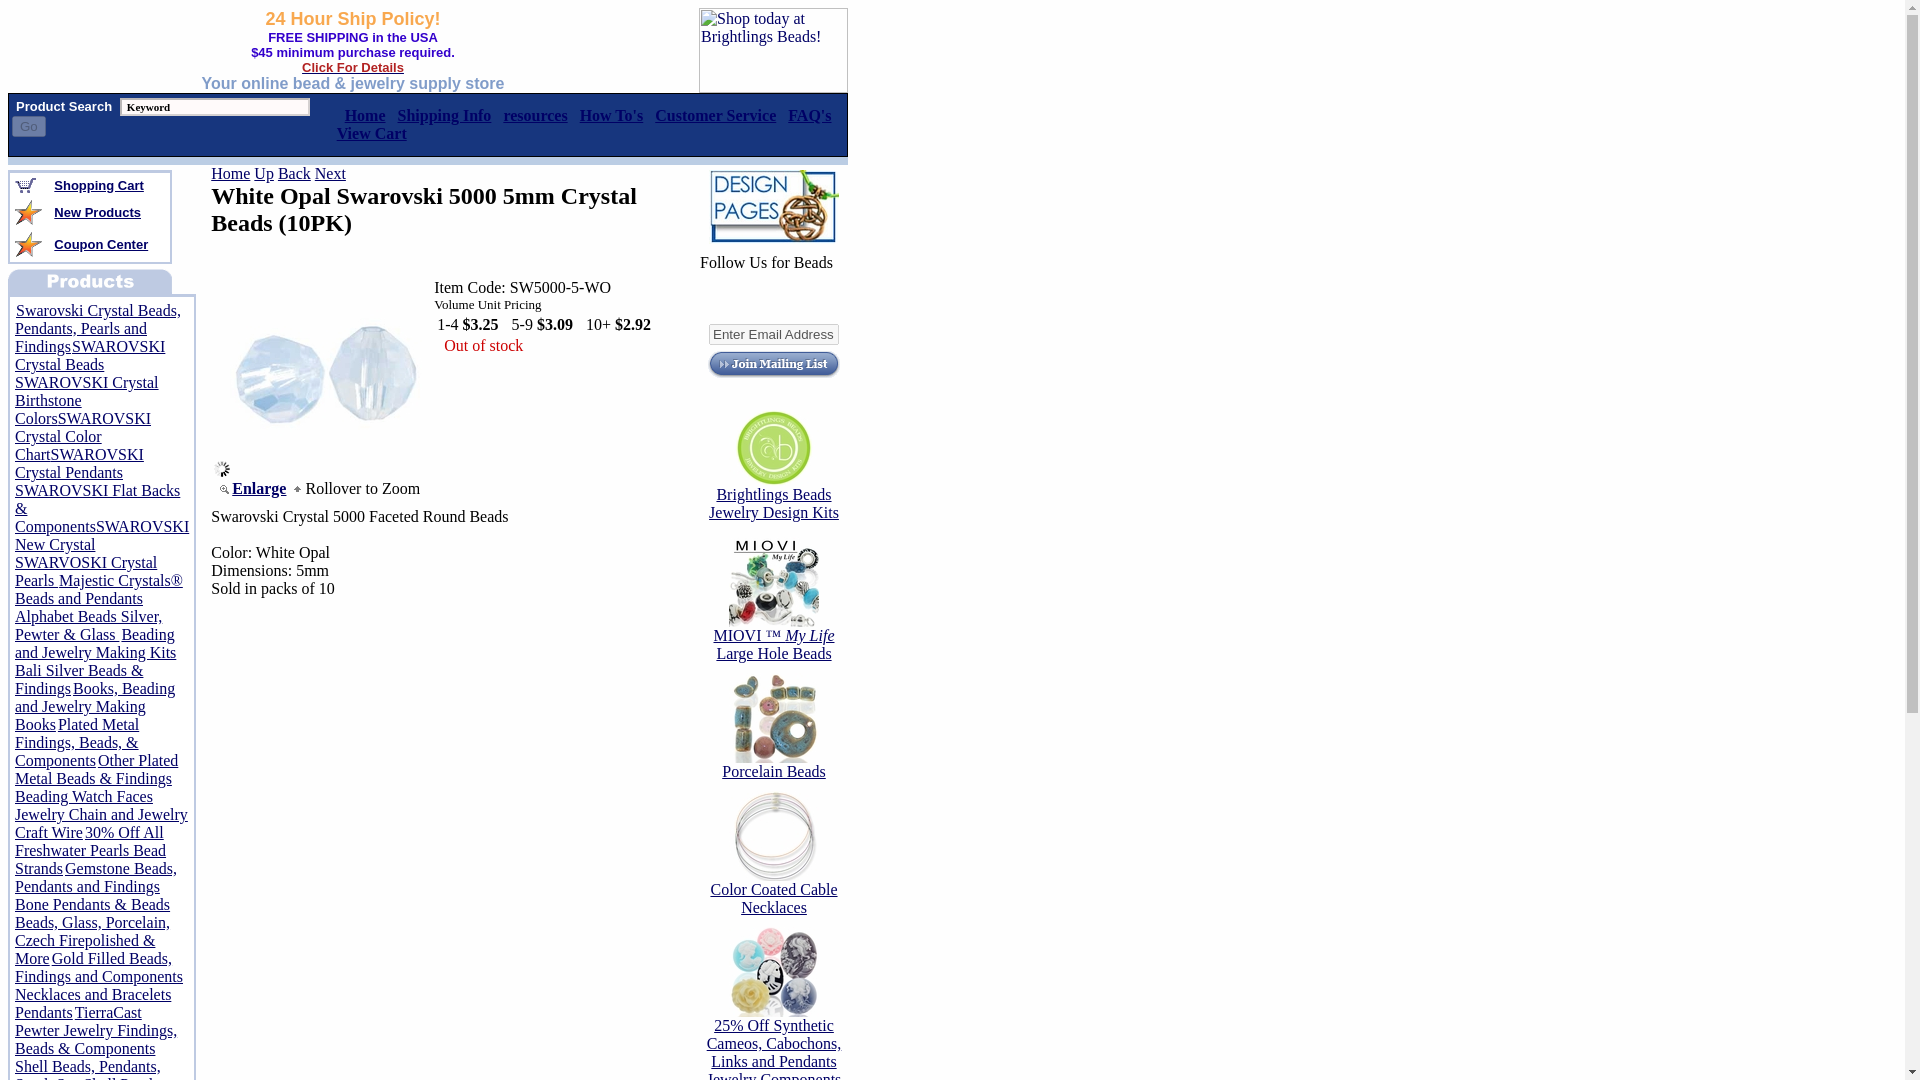 This screenshot has height=1080, width=1920. I want to click on Gold Filled Beads, Findings and Components, so click(98, 967).